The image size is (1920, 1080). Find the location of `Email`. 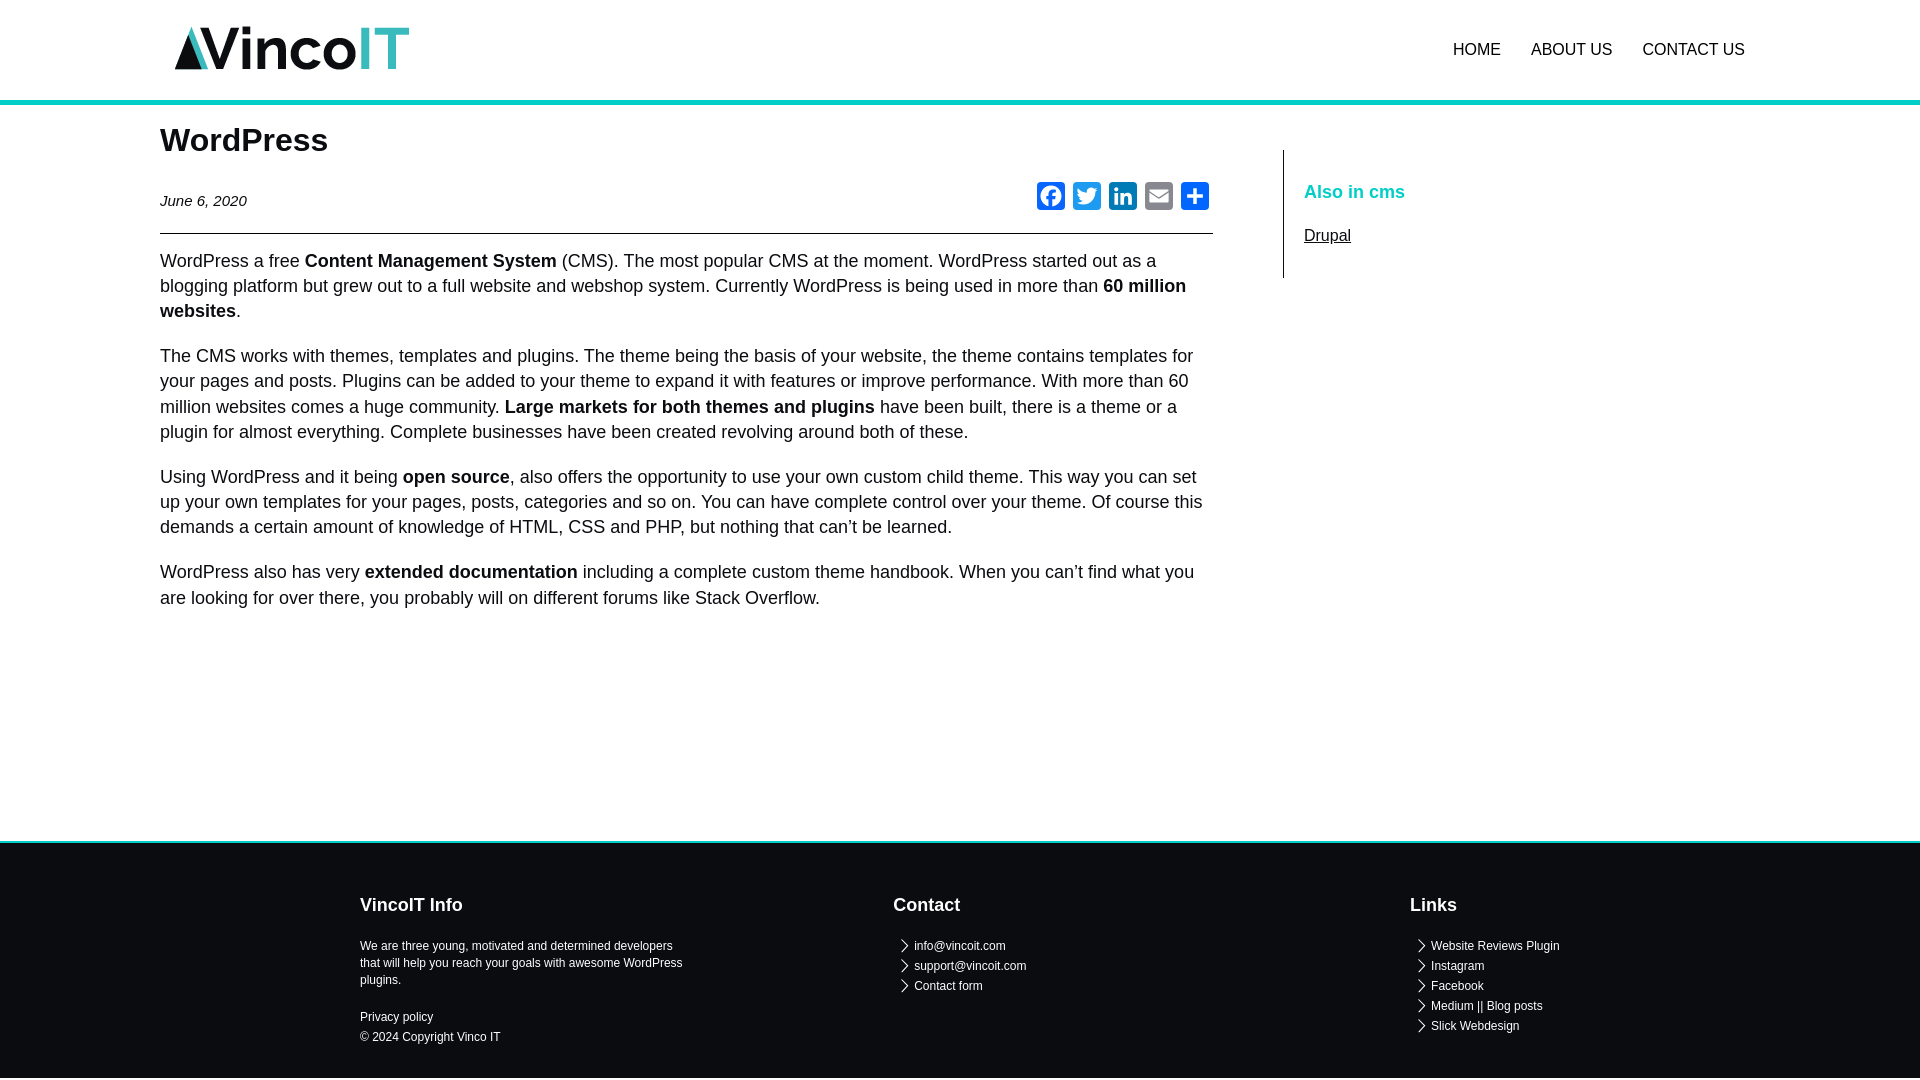

Email is located at coordinates (1158, 200).